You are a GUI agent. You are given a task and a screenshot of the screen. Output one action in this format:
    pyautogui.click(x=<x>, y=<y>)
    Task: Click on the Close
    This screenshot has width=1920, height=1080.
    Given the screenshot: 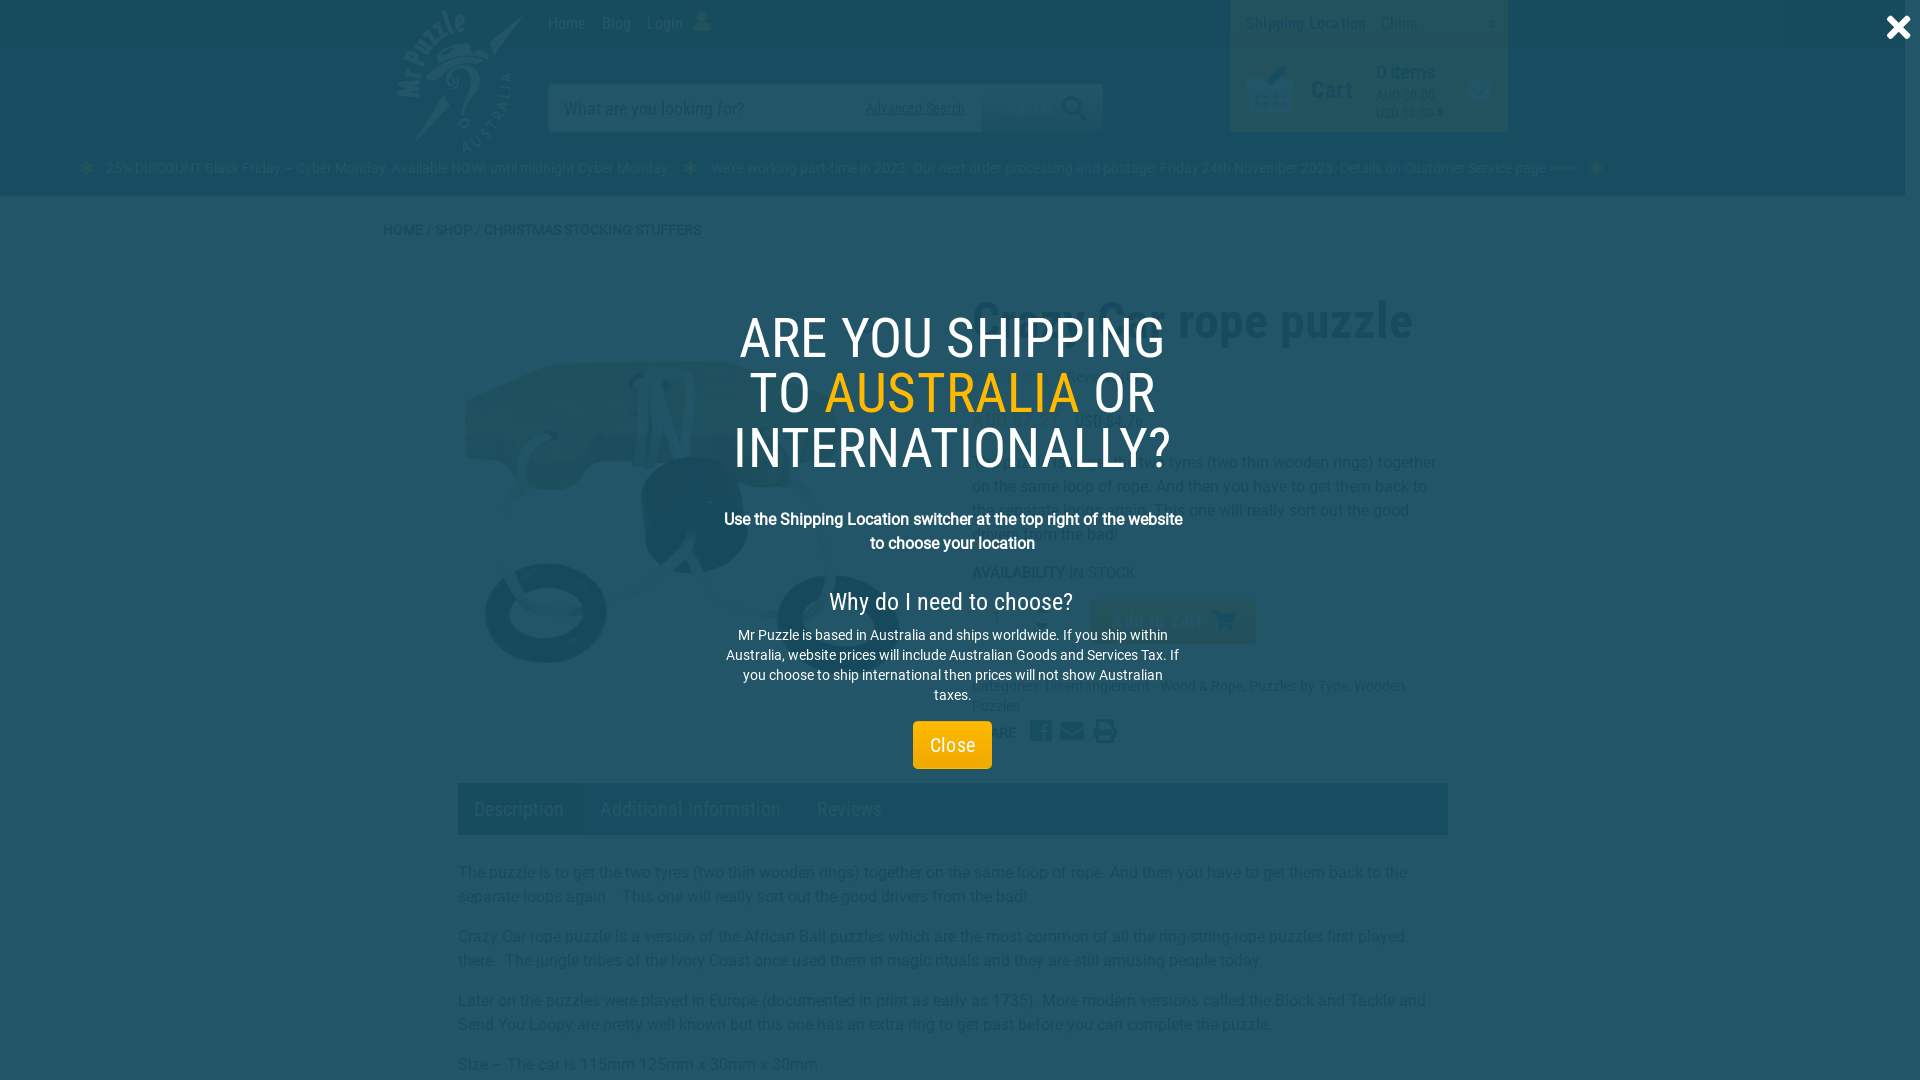 What is the action you would take?
    pyautogui.click(x=952, y=745)
    